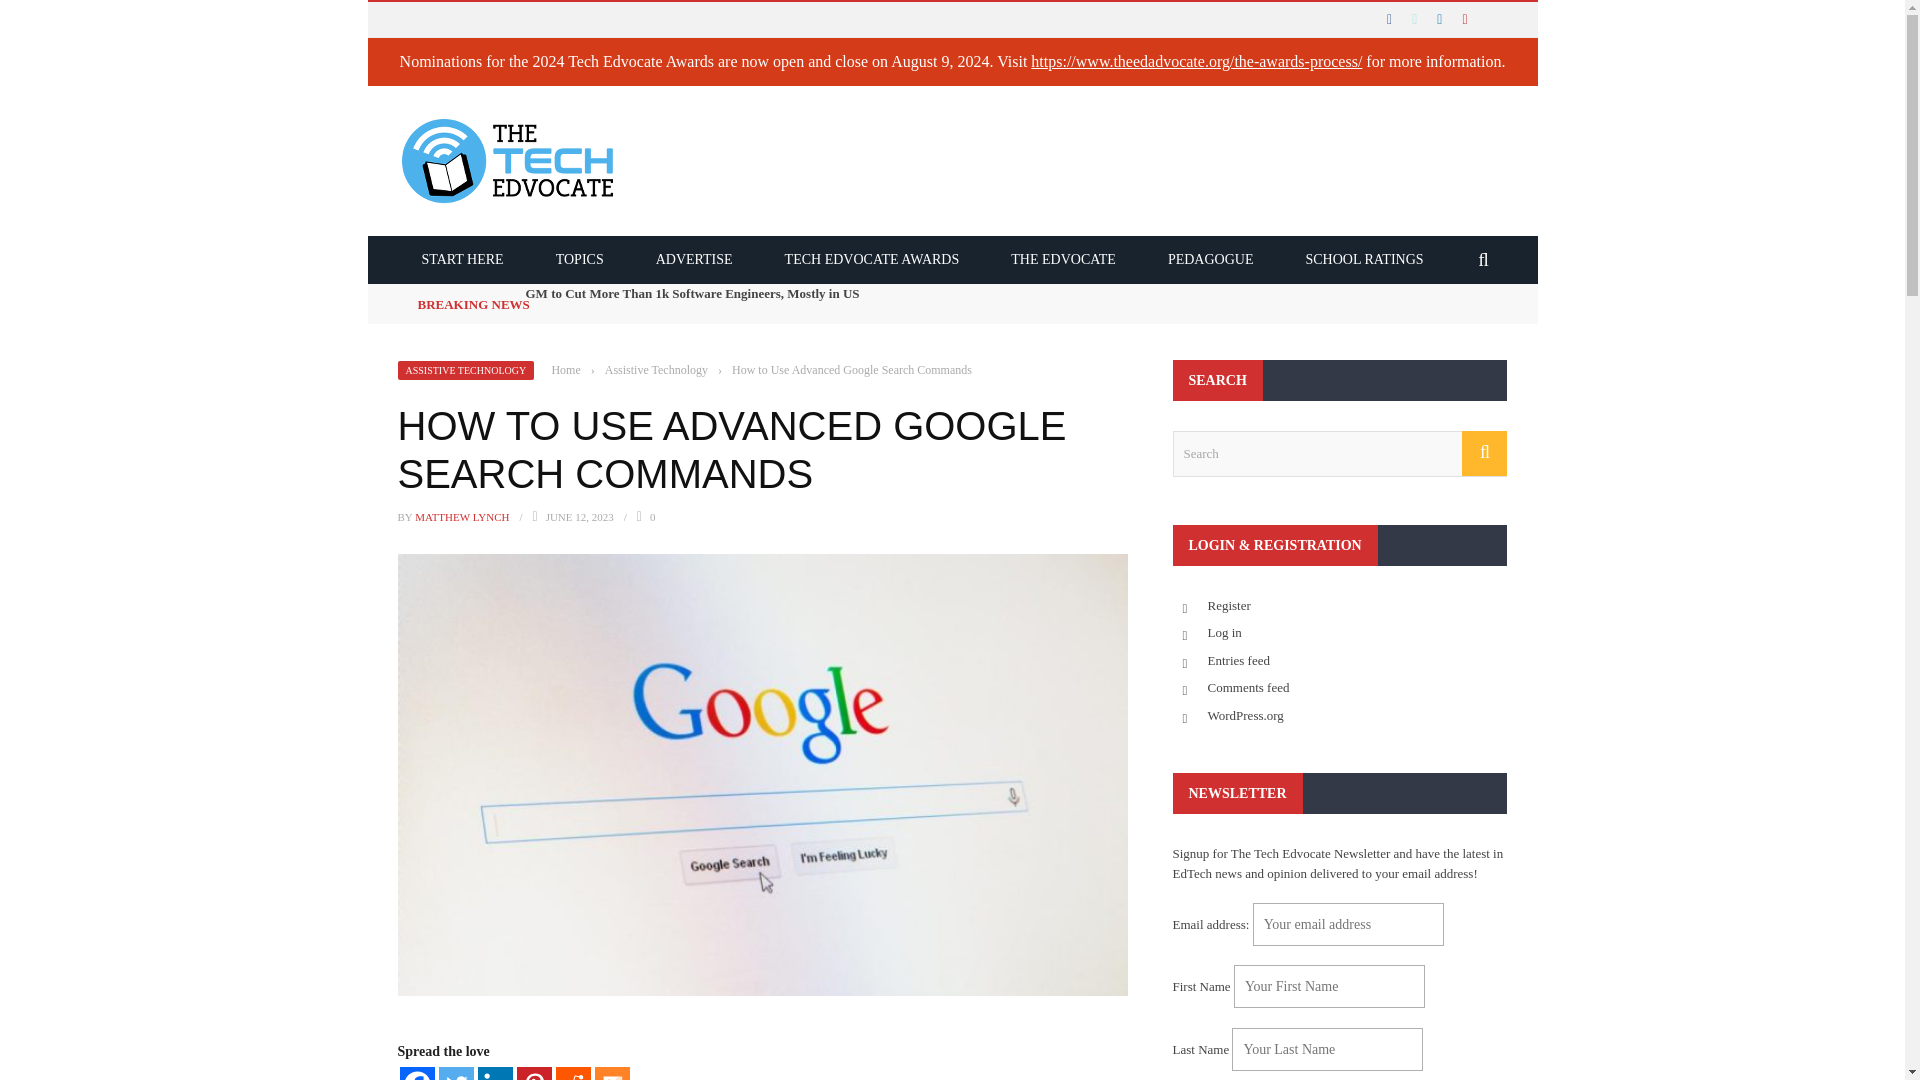  What do you see at coordinates (611, 1074) in the screenshot?
I see `Mix` at bounding box center [611, 1074].